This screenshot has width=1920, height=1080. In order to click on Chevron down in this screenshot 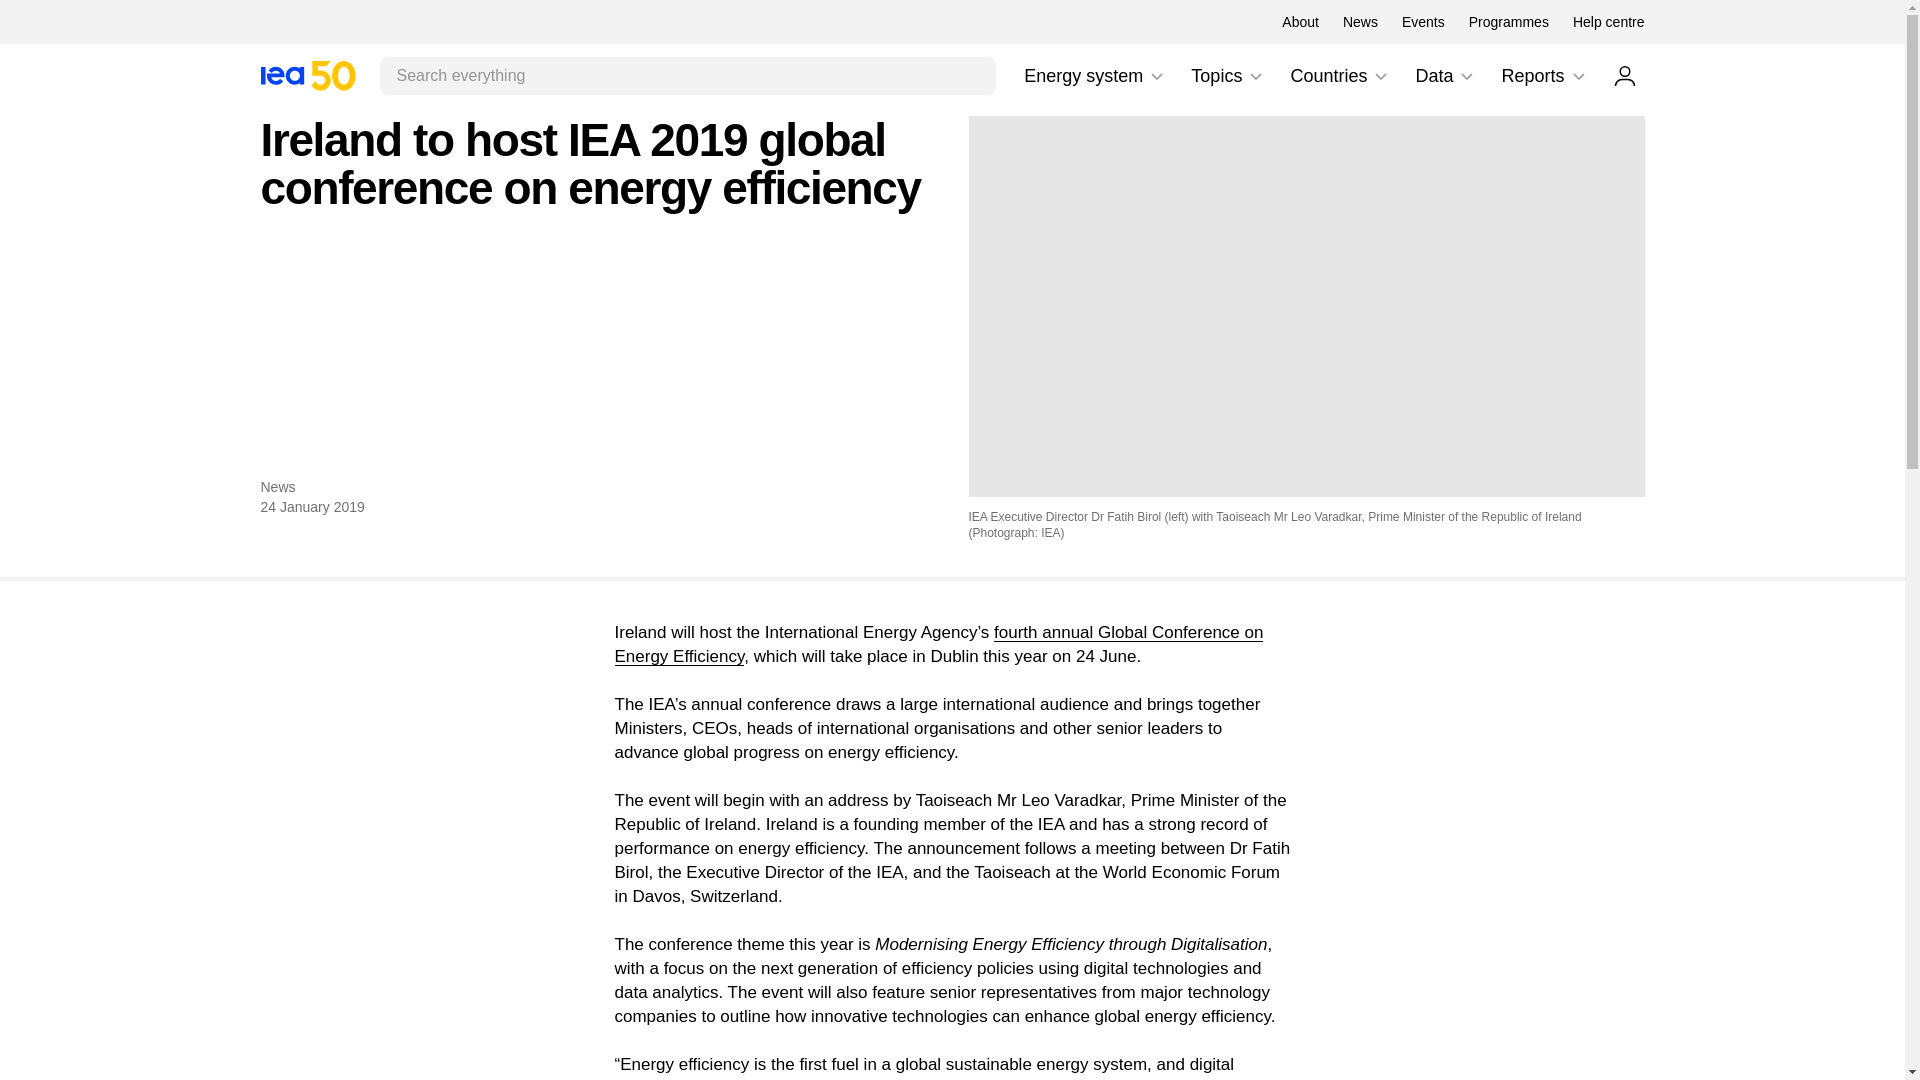, I will do `click(1578, 76)`.